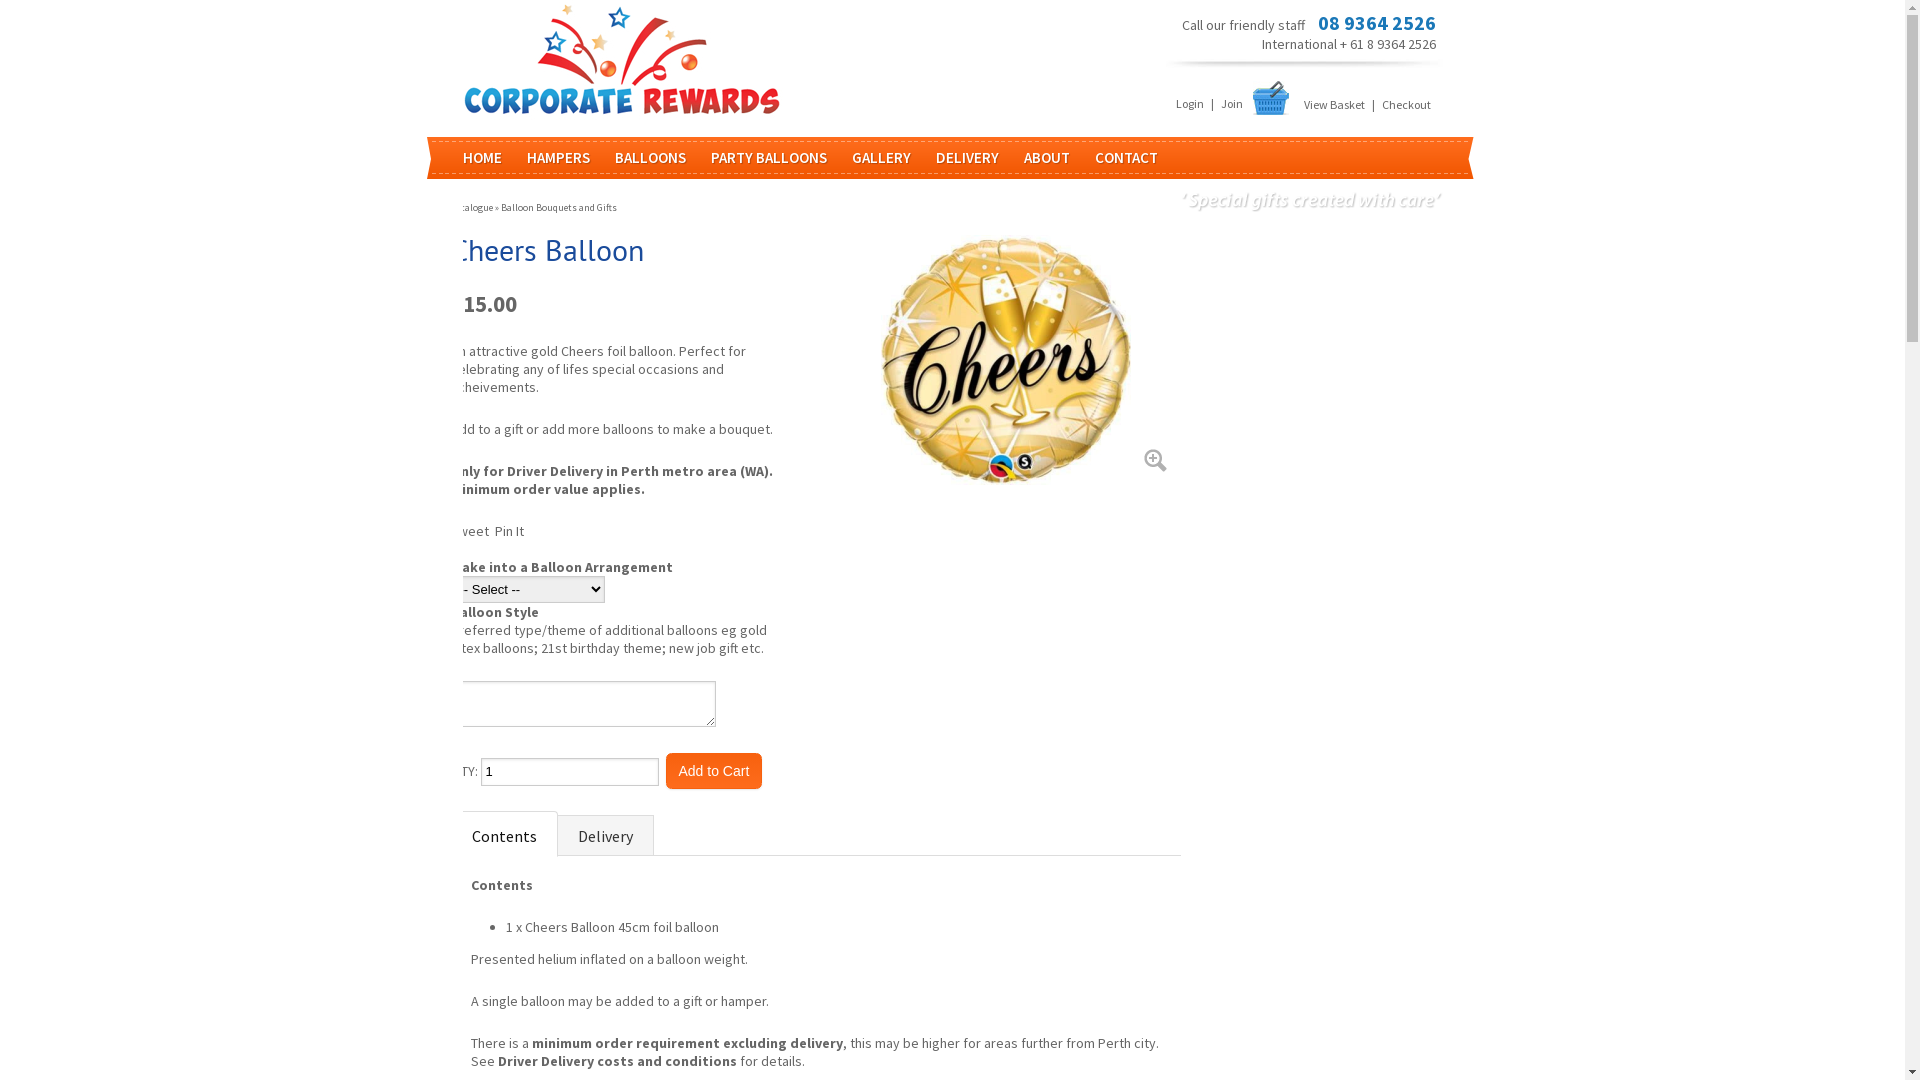 The image size is (1920, 1080). I want to click on Login, so click(1190, 104).